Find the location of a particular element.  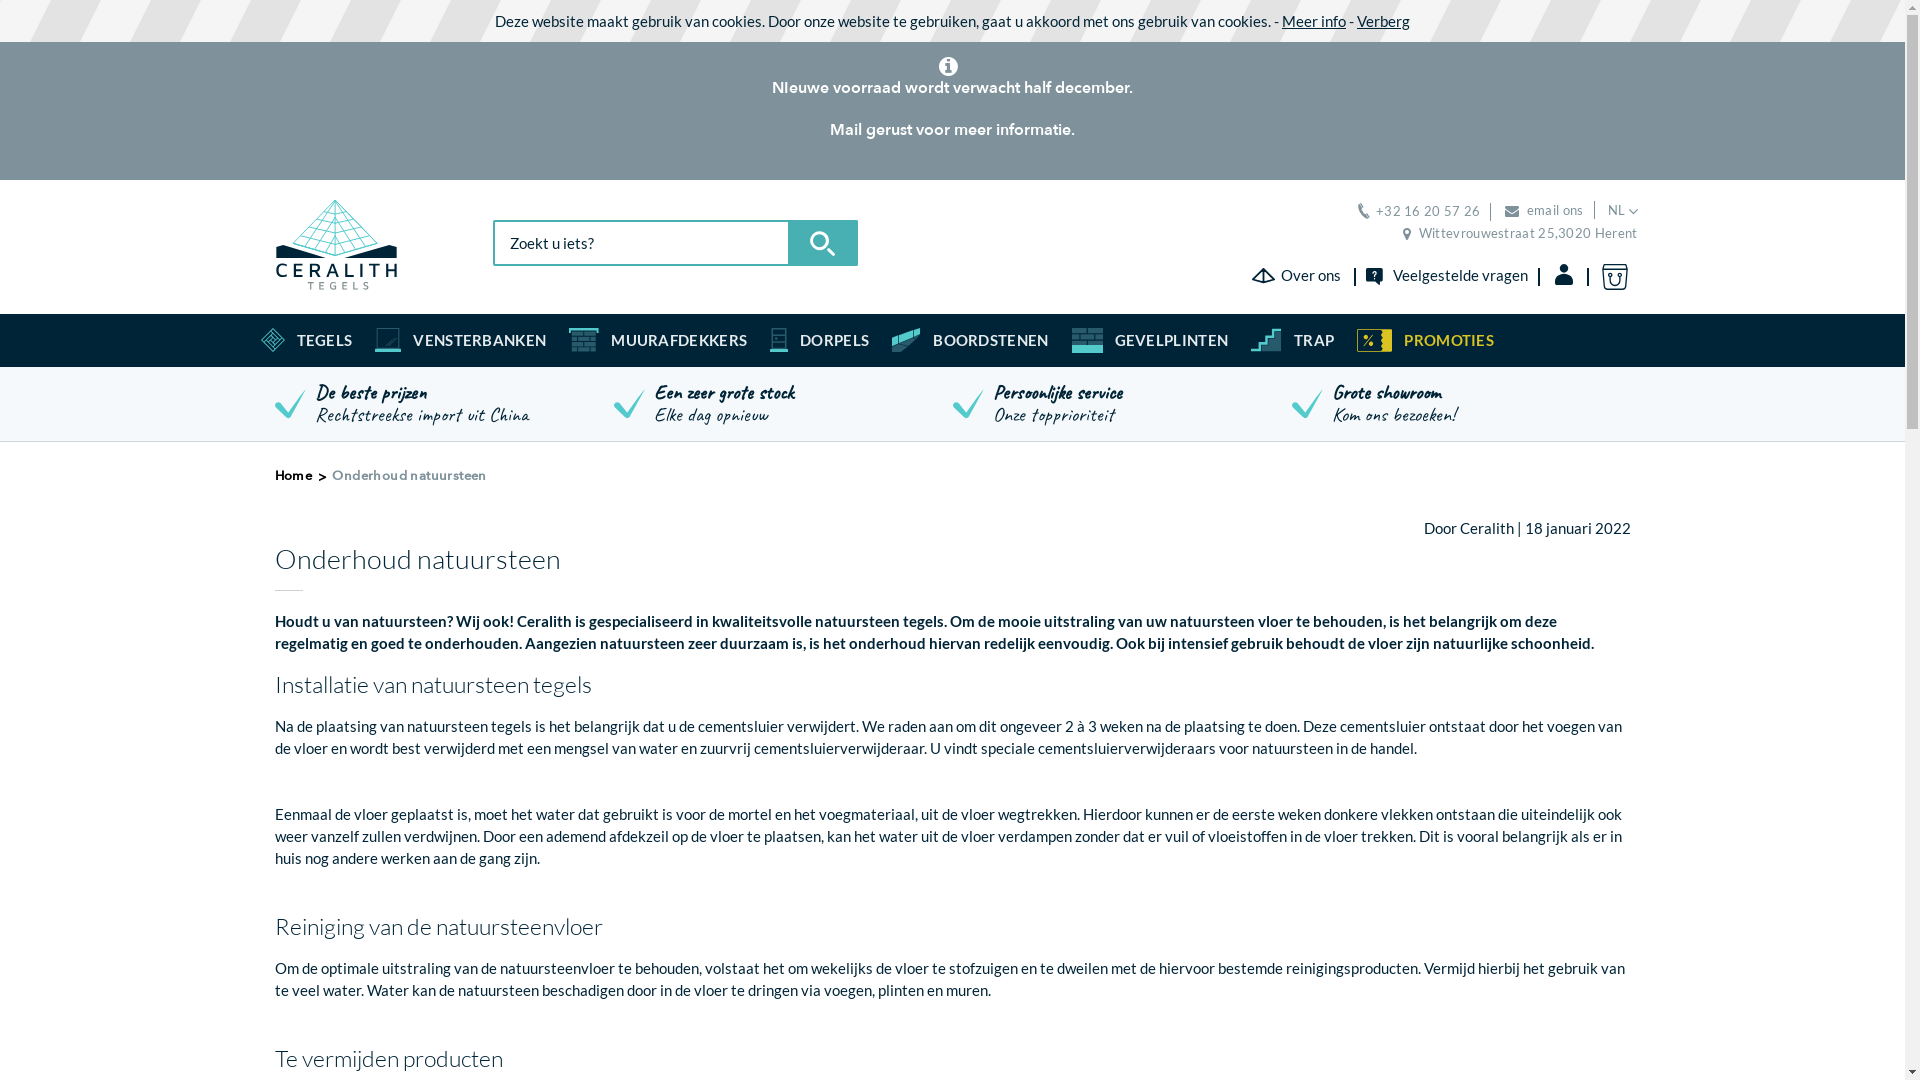

GEVELPLINTEN is located at coordinates (1172, 340).